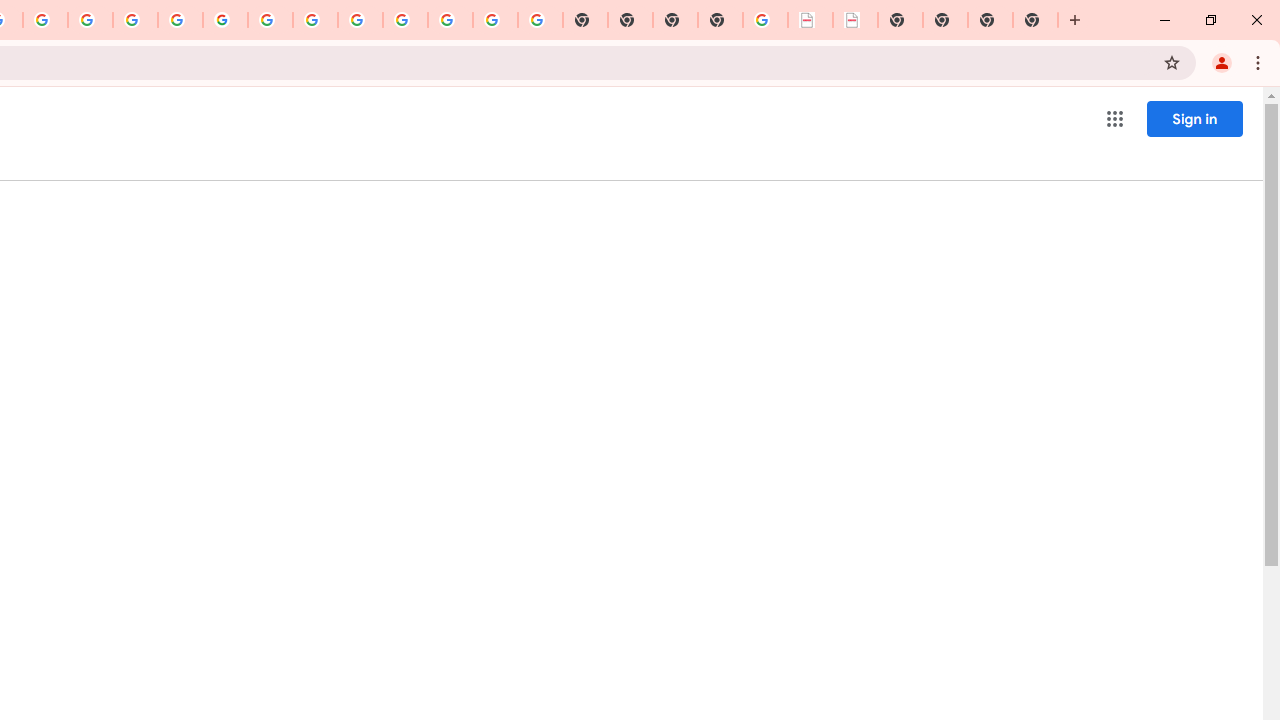 This screenshot has width=1280, height=720. Describe the element at coordinates (540, 20) in the screenshot. I see `Google Images` at that location.